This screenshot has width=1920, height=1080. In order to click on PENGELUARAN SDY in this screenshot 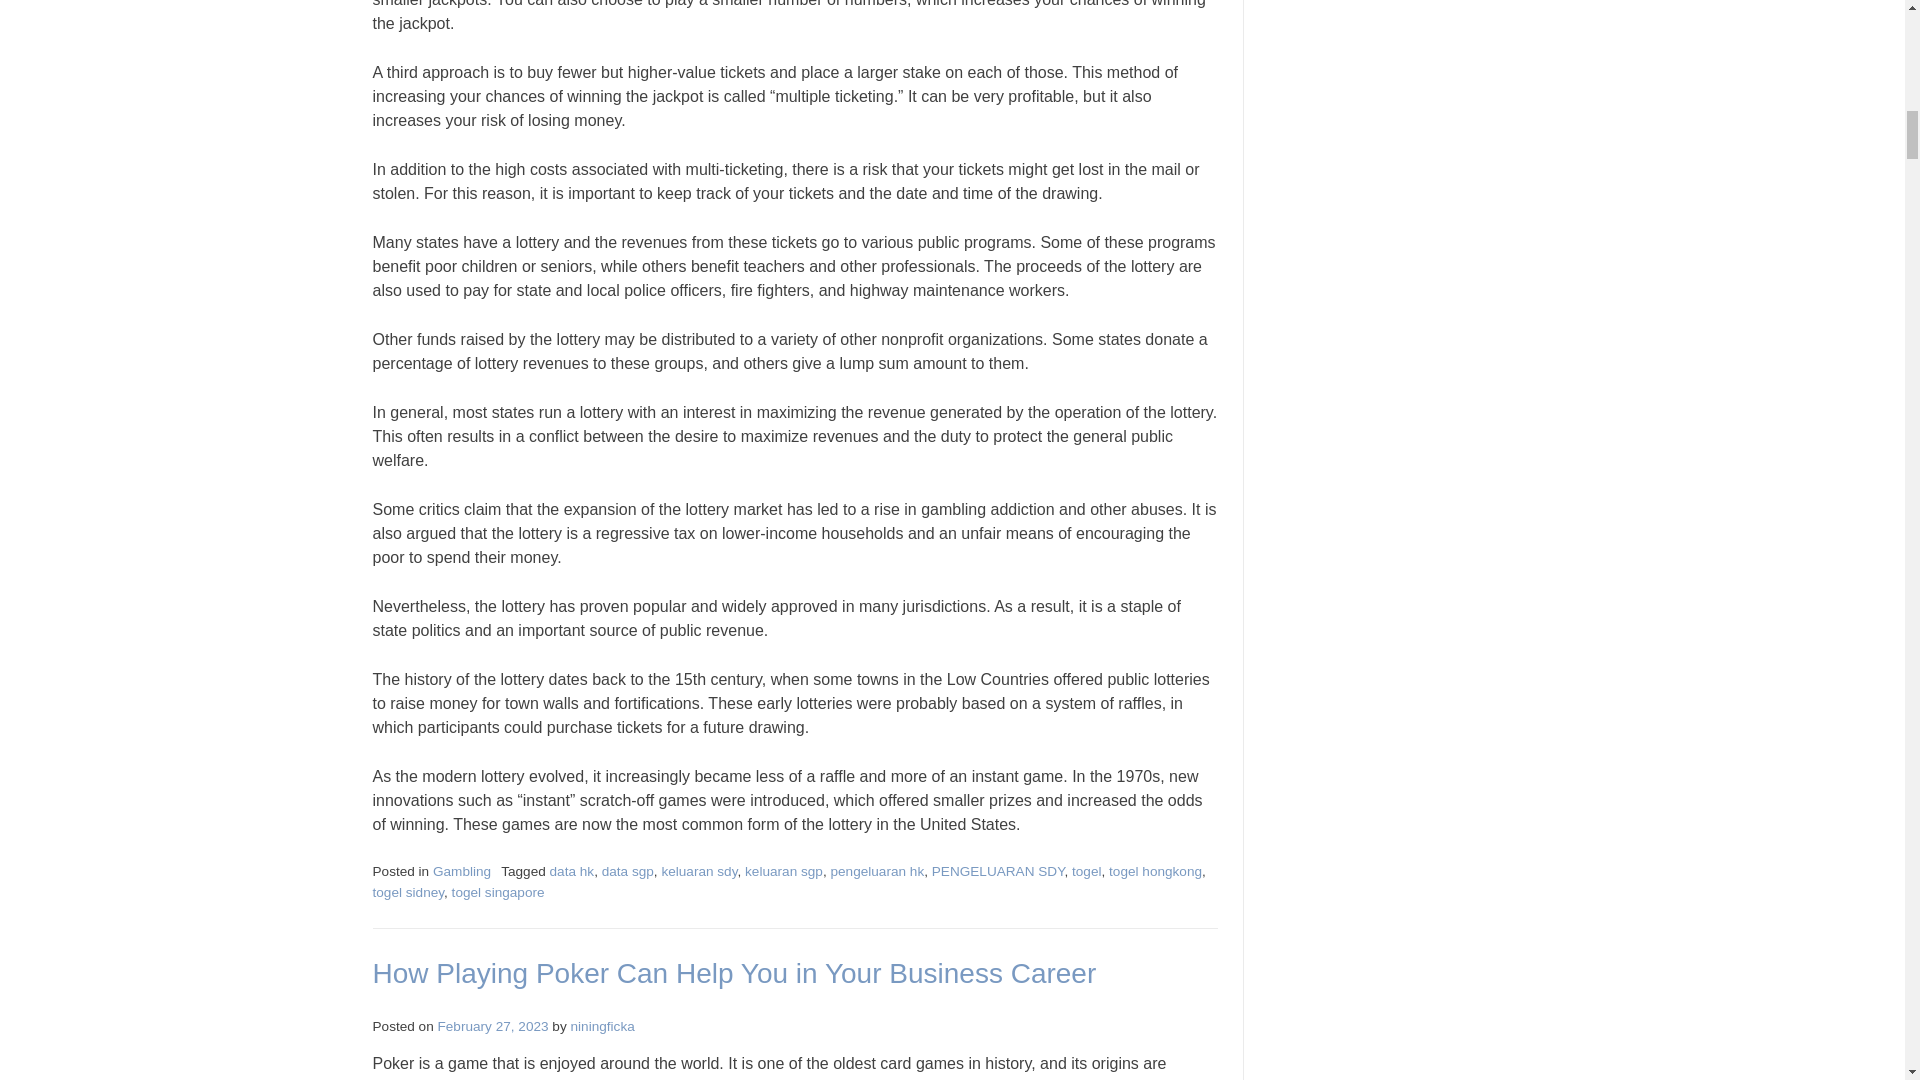, I will do `click(998, 872)`.